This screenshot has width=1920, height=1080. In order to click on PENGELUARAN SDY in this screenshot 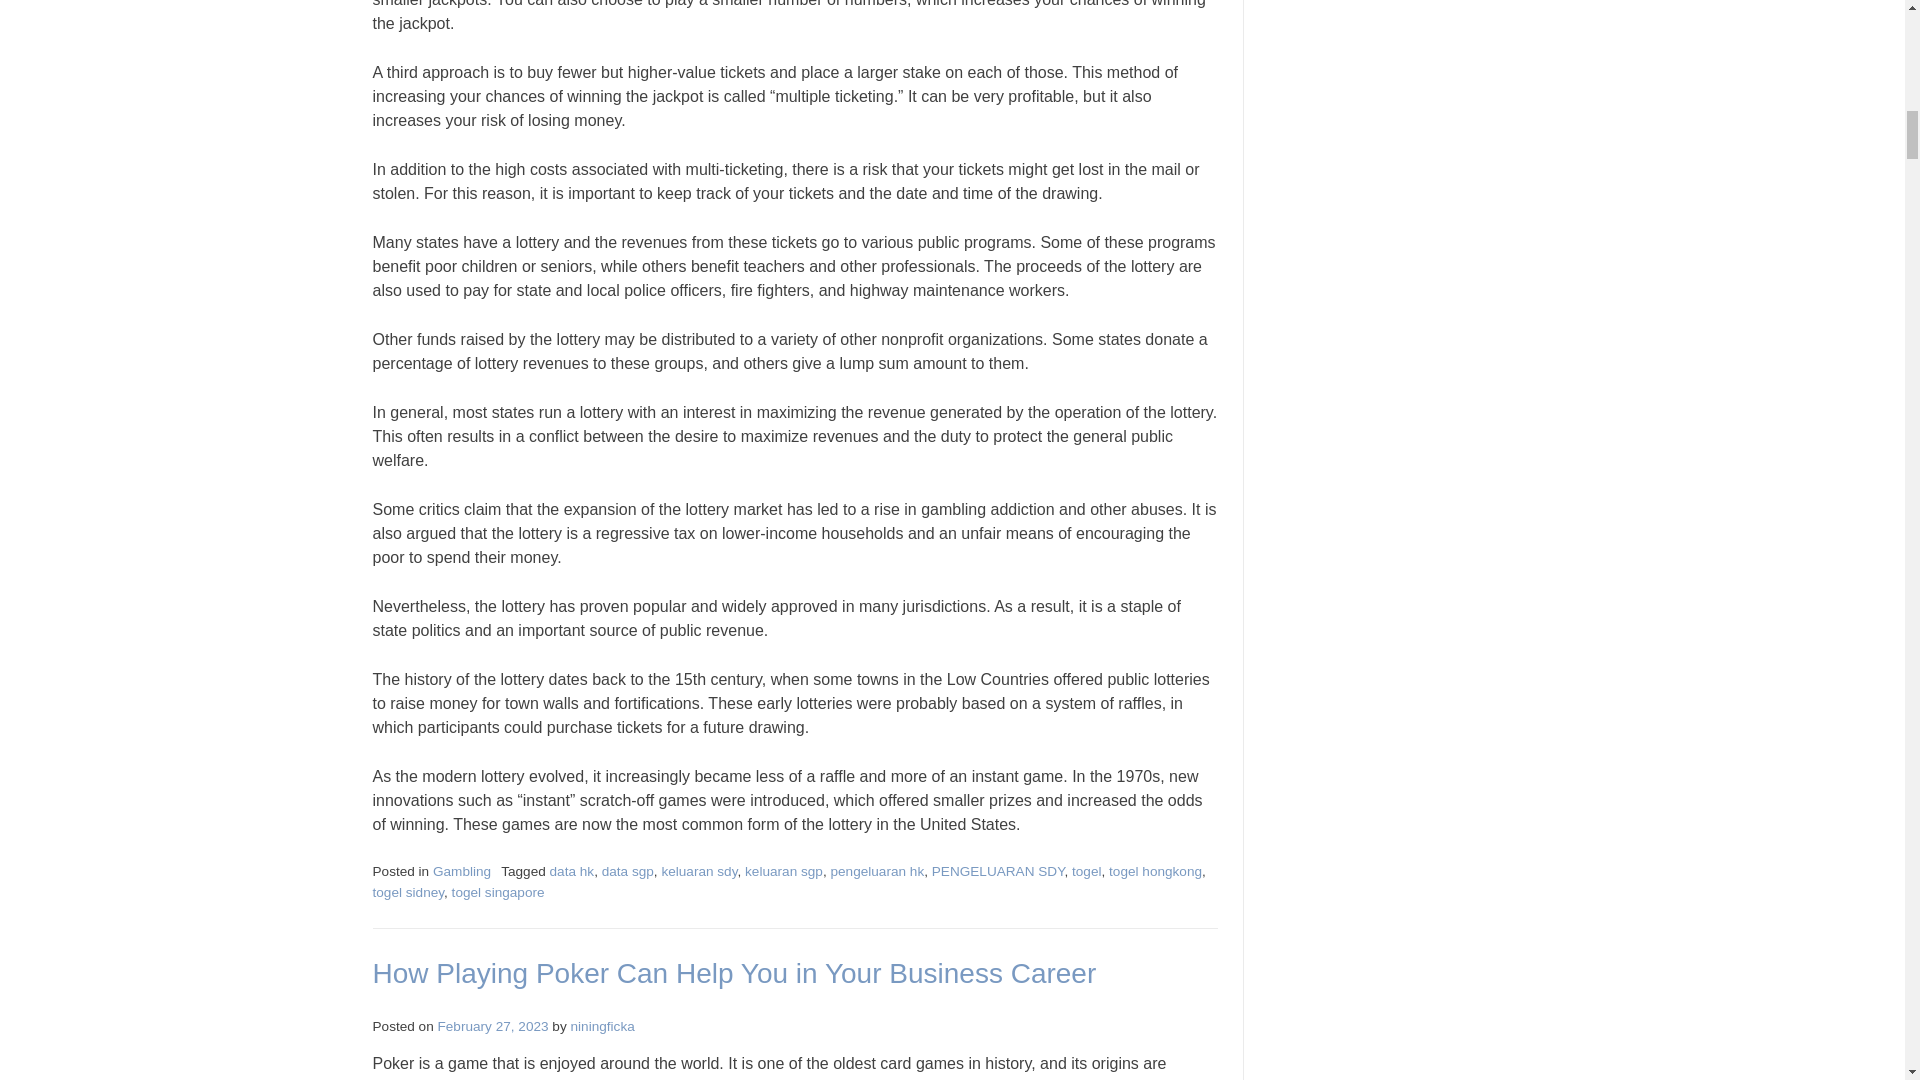, I will do `click(998, 872)`.